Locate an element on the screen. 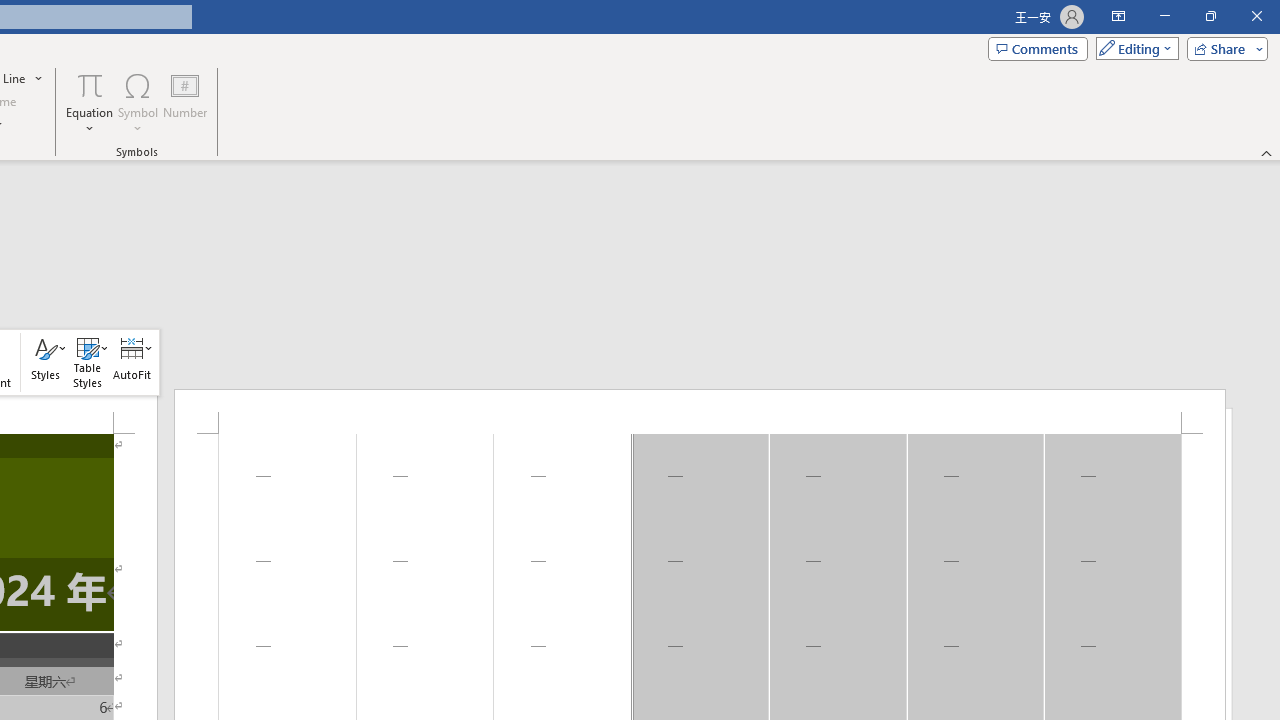 The width and height of the screenshot is (1280, 720). Mode is located at coordinates (1133, 48).